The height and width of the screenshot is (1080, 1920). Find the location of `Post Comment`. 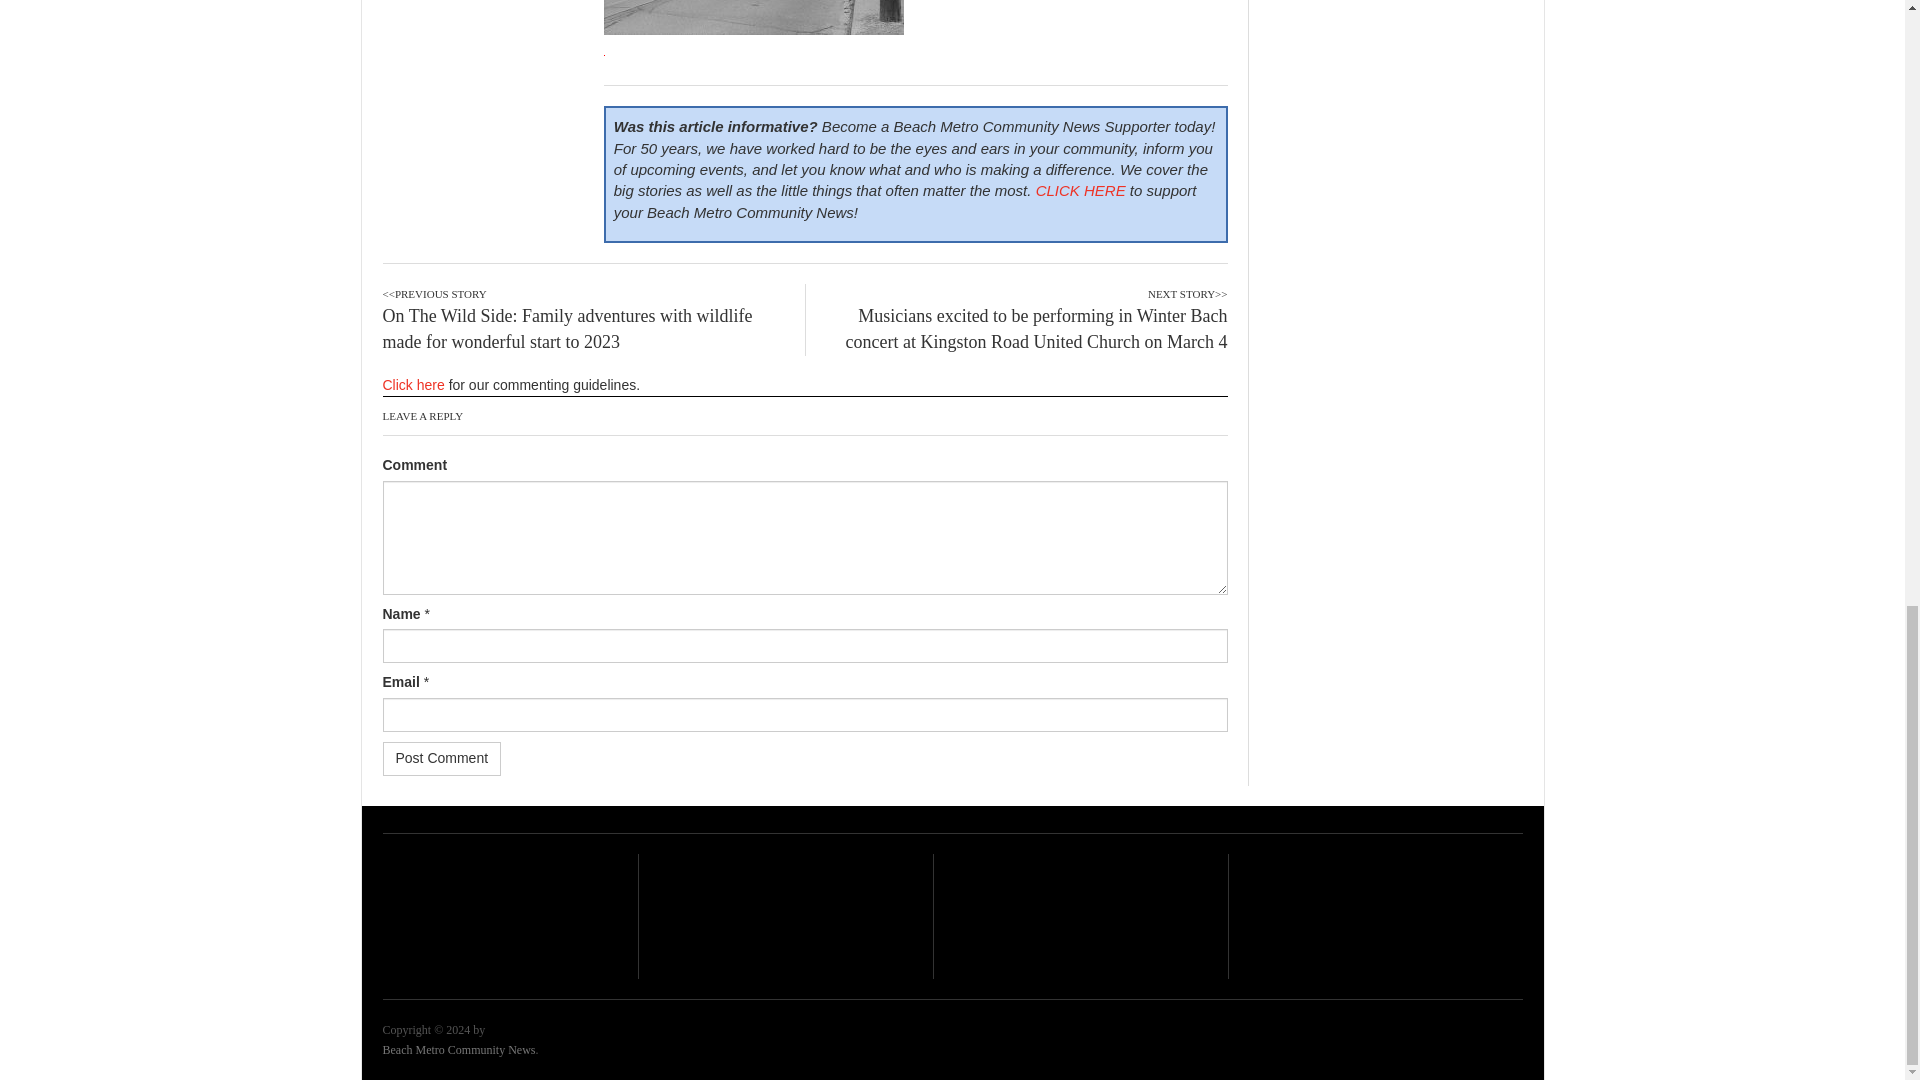

Post Comment is located at coordinates (442, 758).